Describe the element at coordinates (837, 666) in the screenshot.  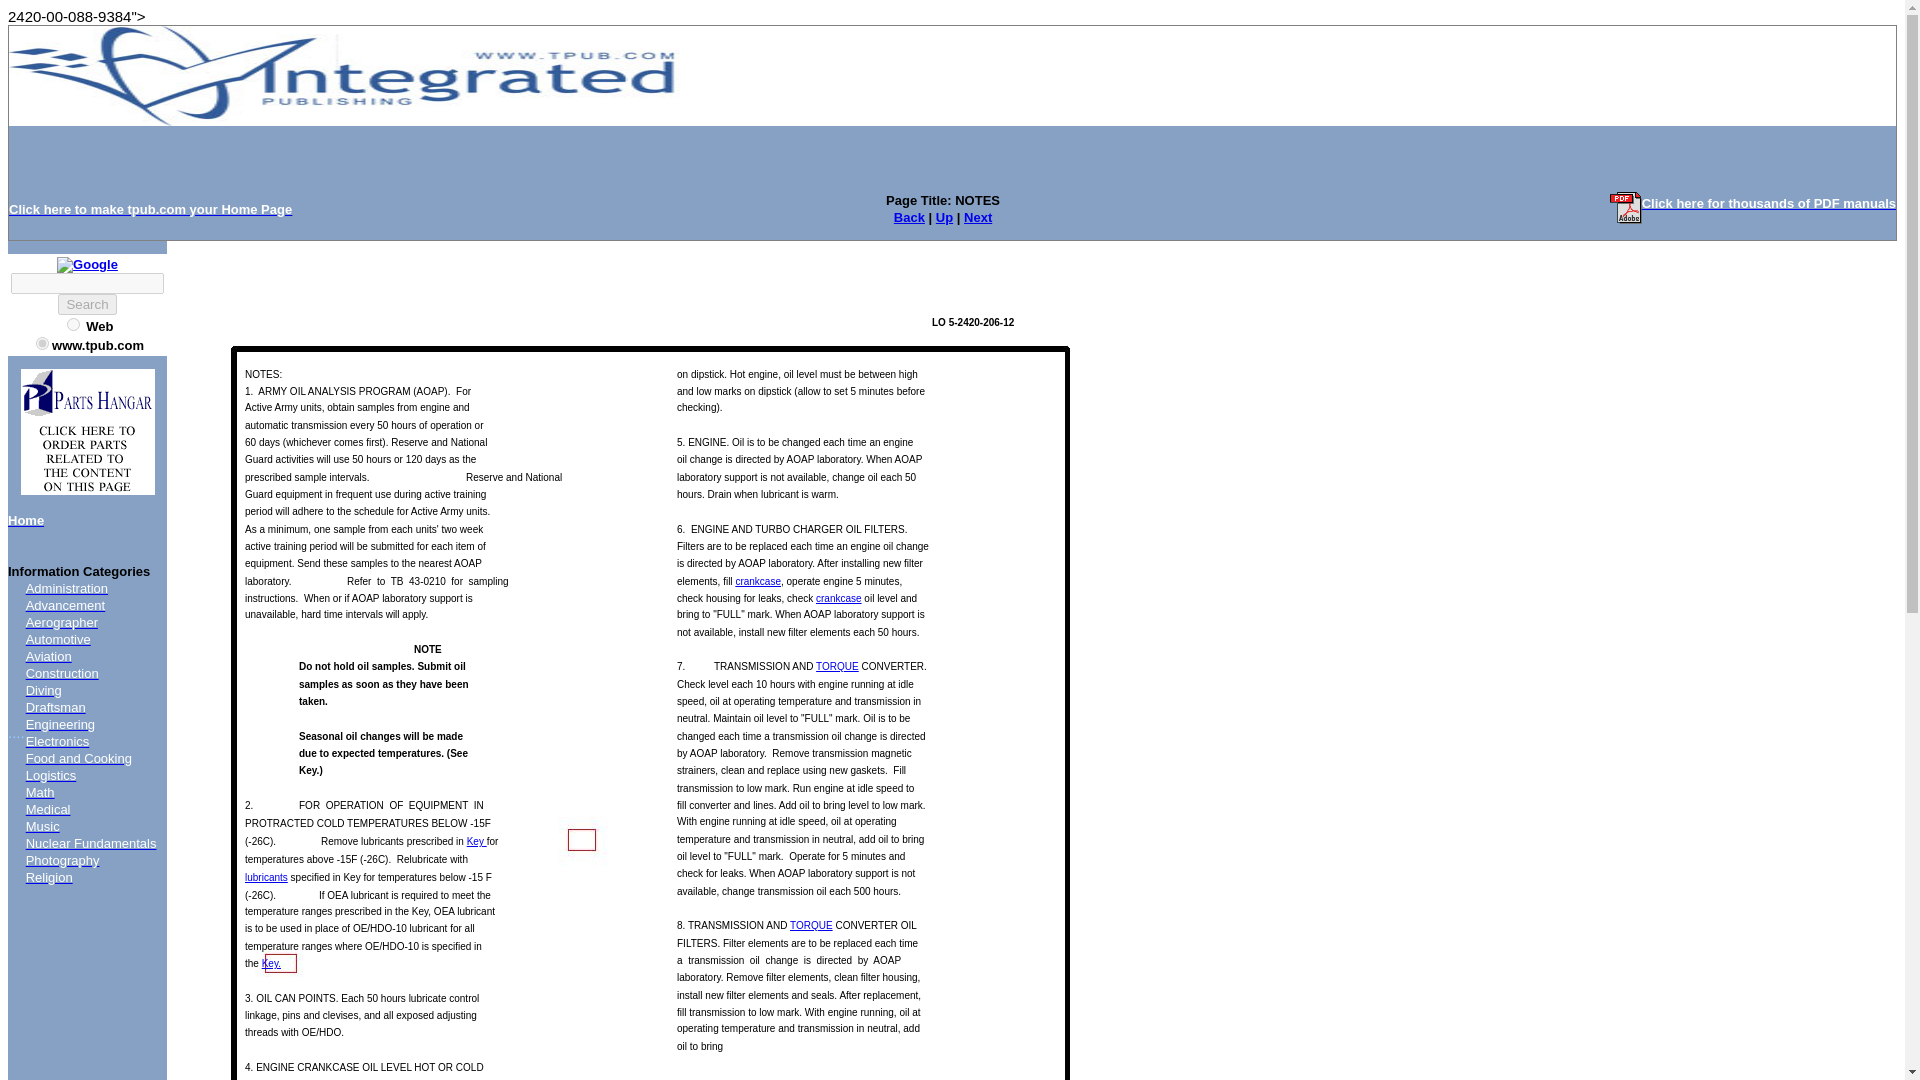
I see `TORQUE` at that location.